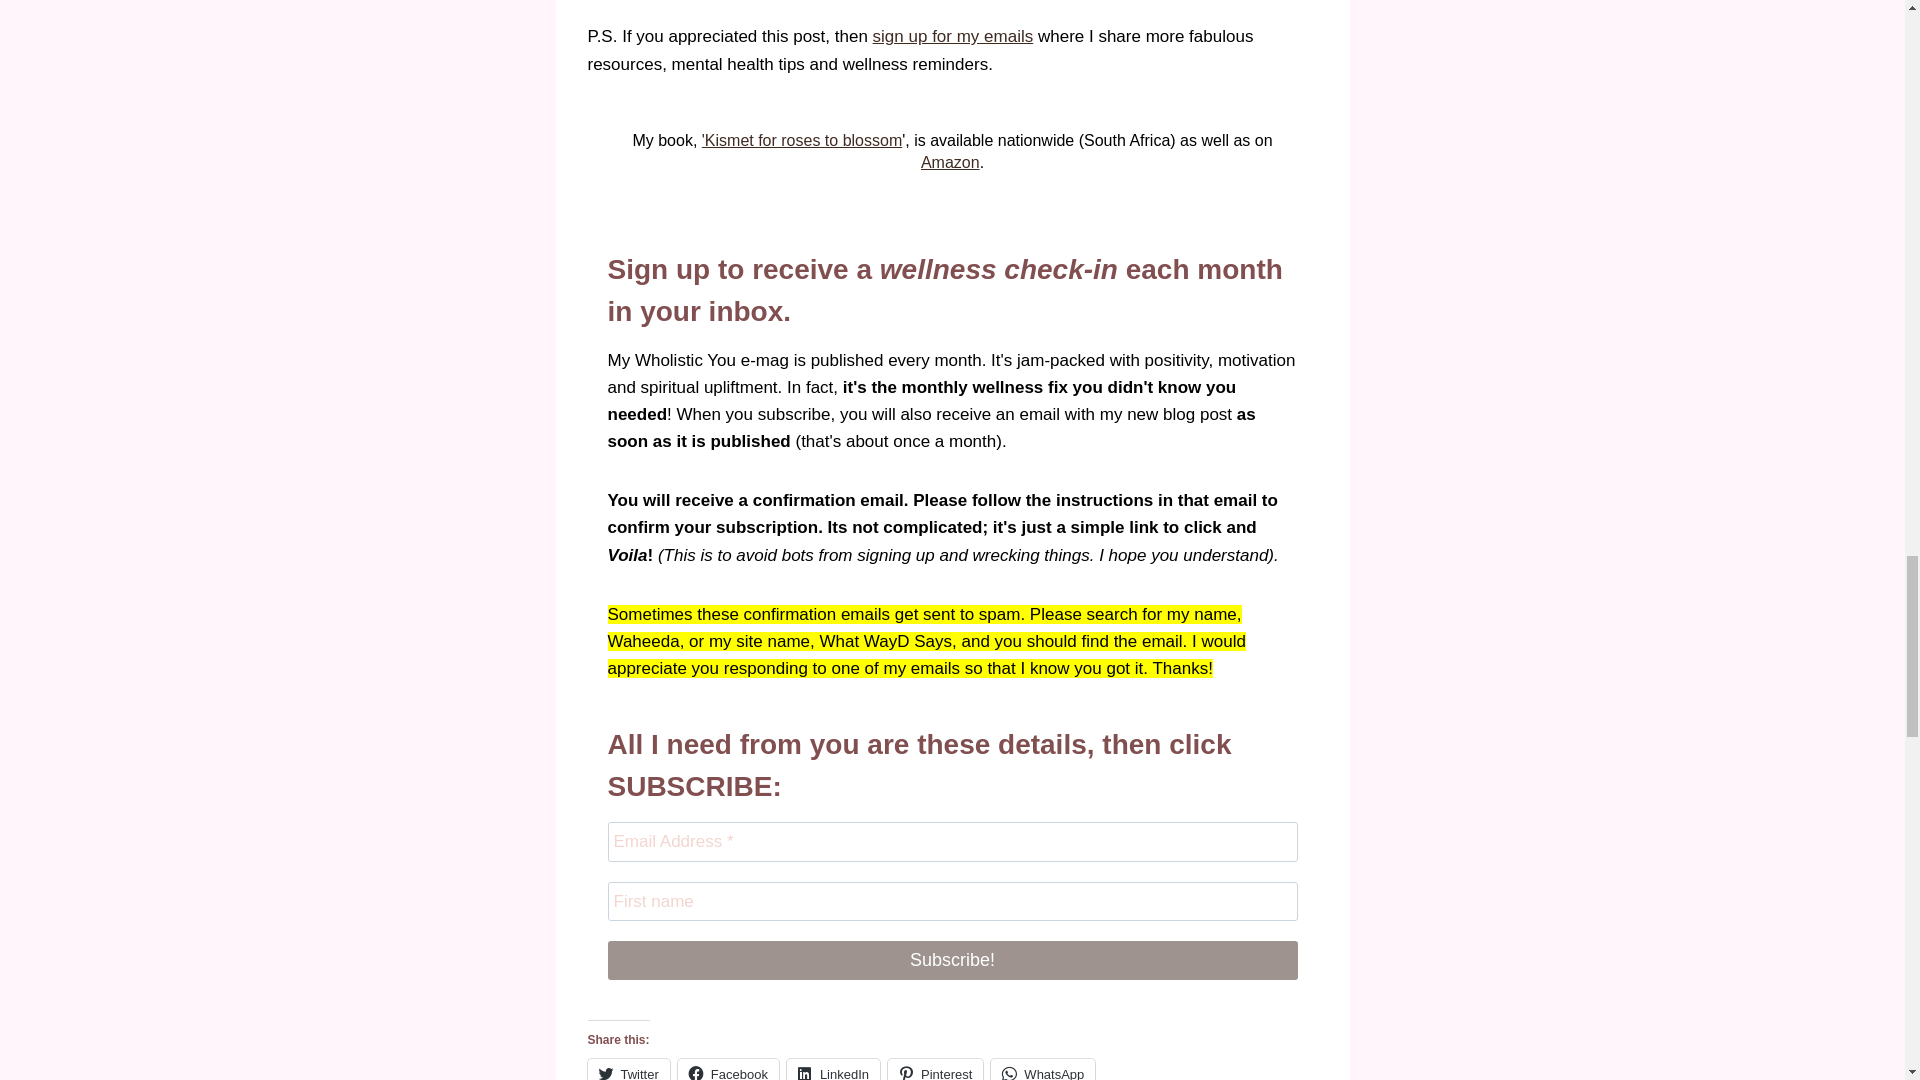 The height and width of the screenshot is (1080, 1920). Describe the element at coordinates (950, 162) in the screenshot. I see `Amazon` at that location.